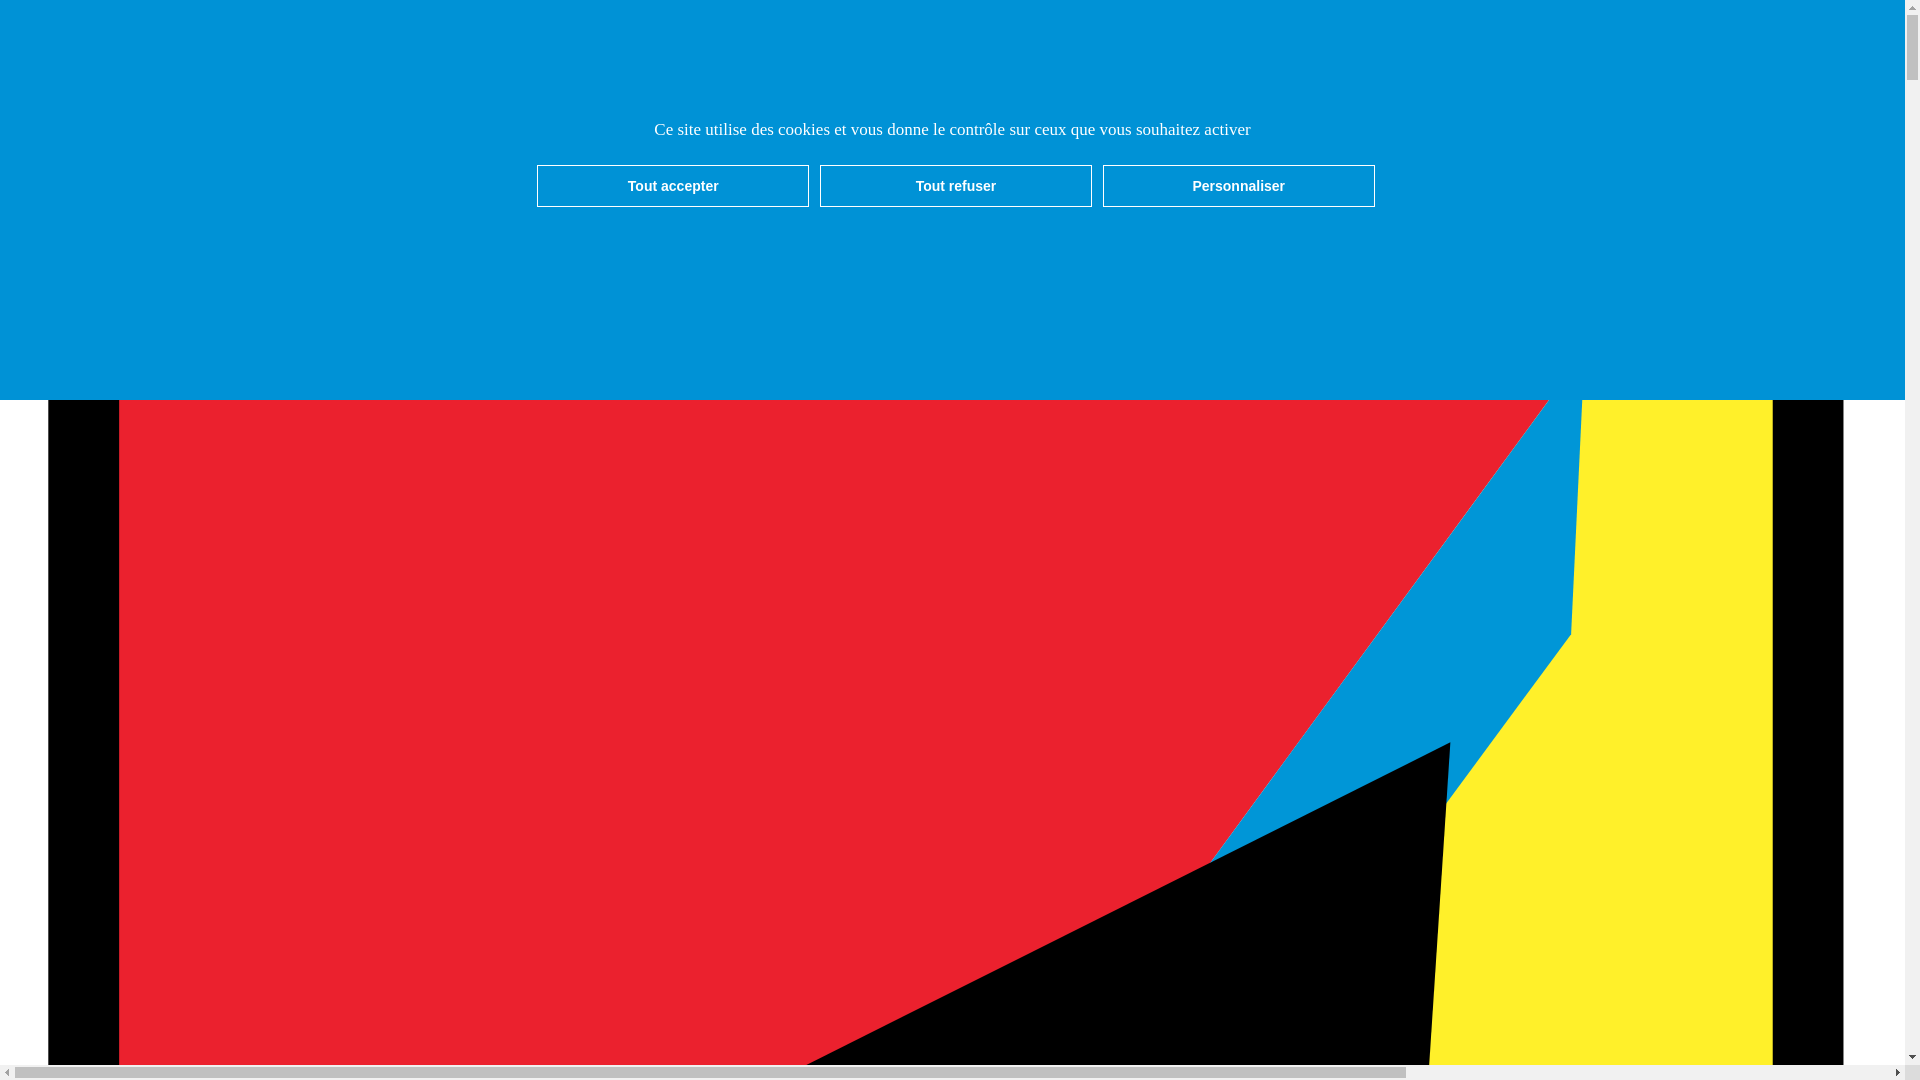 This screenshot has width=1920, height=1080. What do you see at coordinates (118, 60) in the screenshot?
I see `Allez au pied de page` at bounding box center [118, 60].